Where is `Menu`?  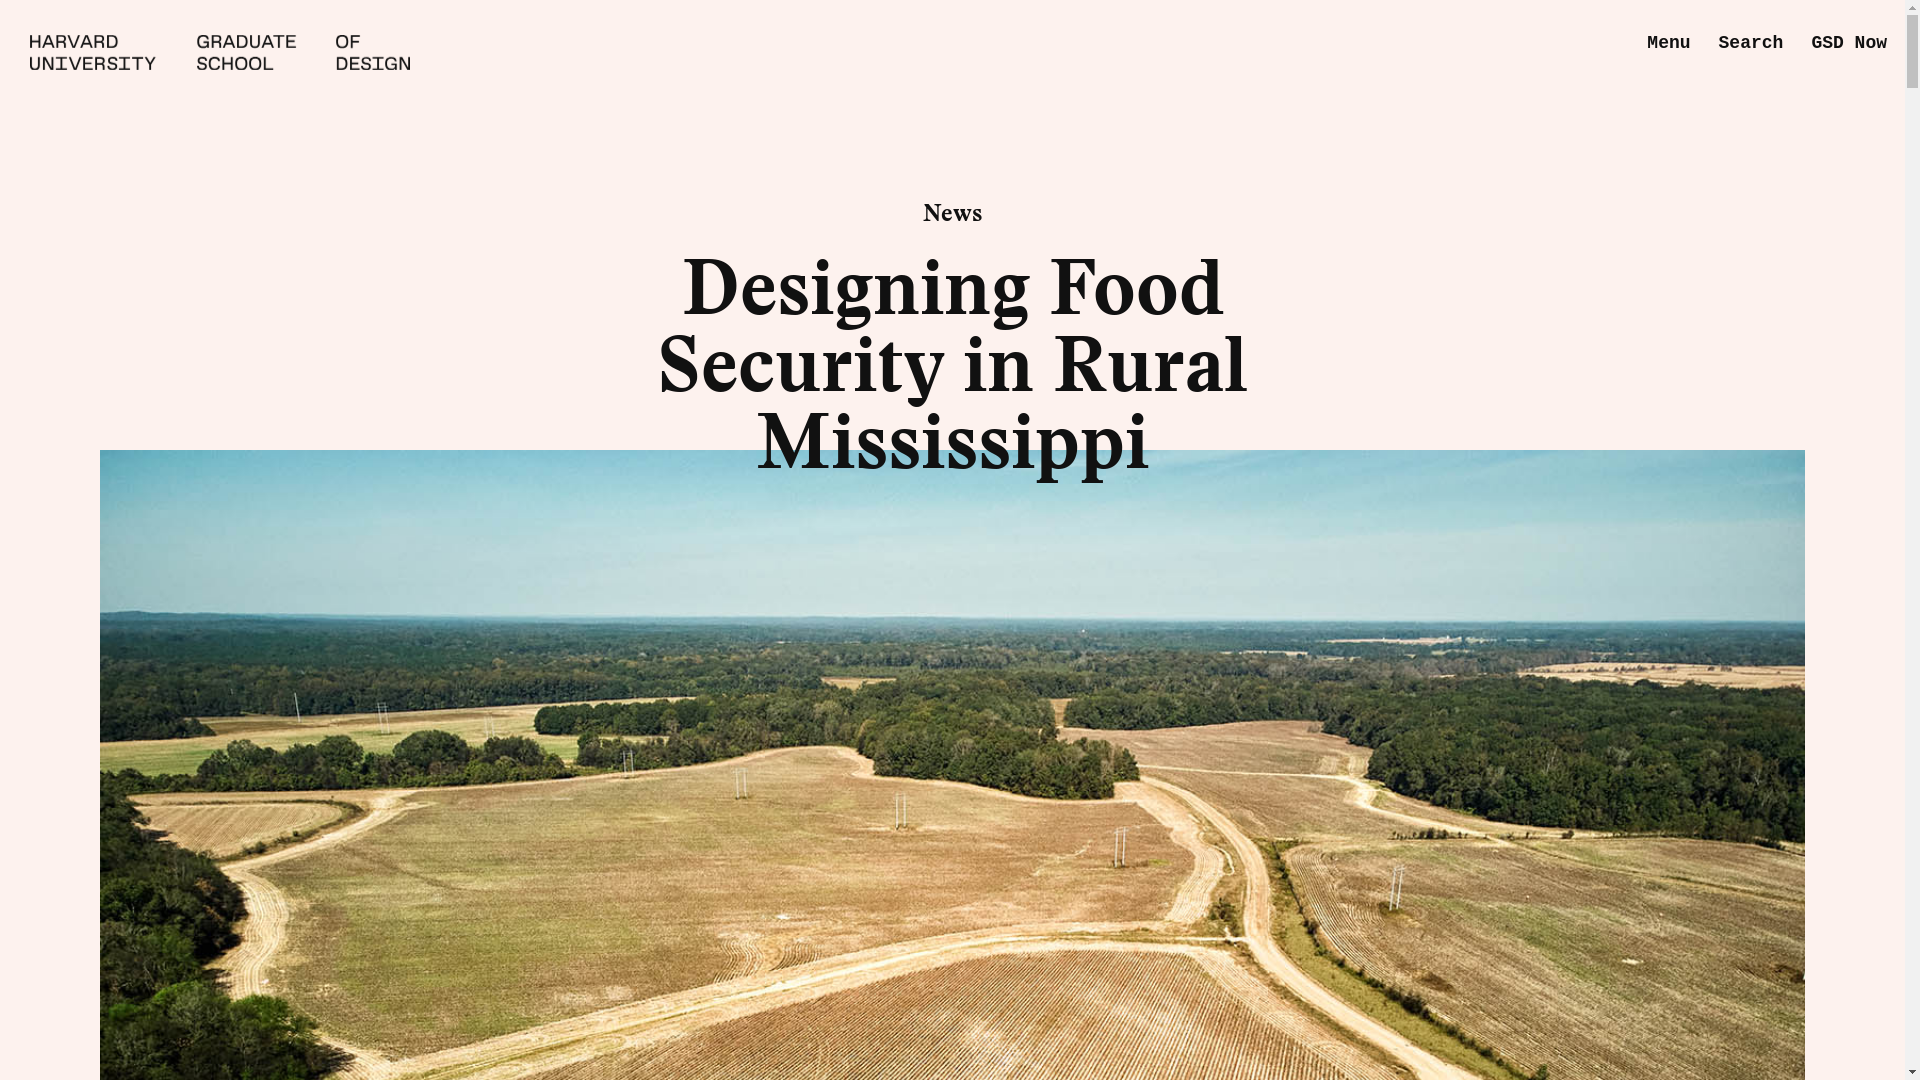 Menu is located at coordinates (1668, 43).